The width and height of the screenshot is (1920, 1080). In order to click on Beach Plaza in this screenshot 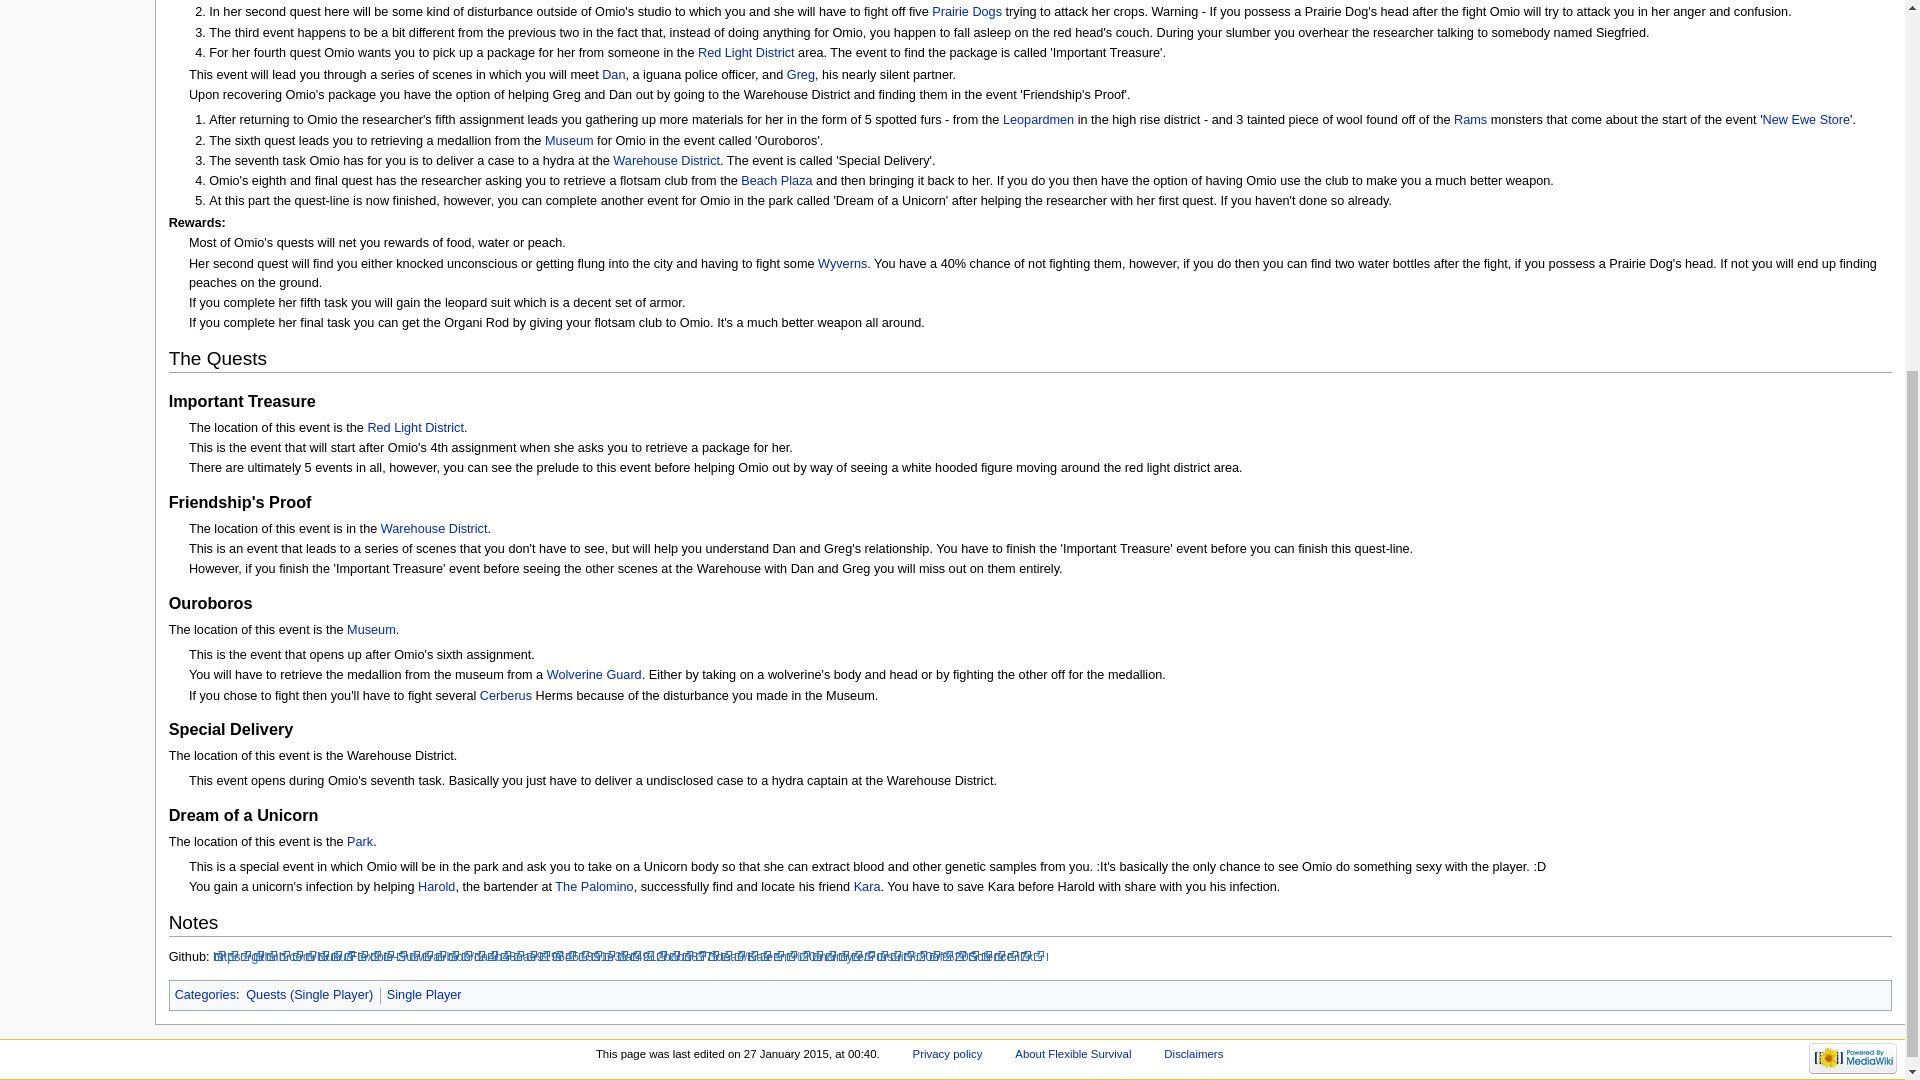, I will do `click(776, 180)`.